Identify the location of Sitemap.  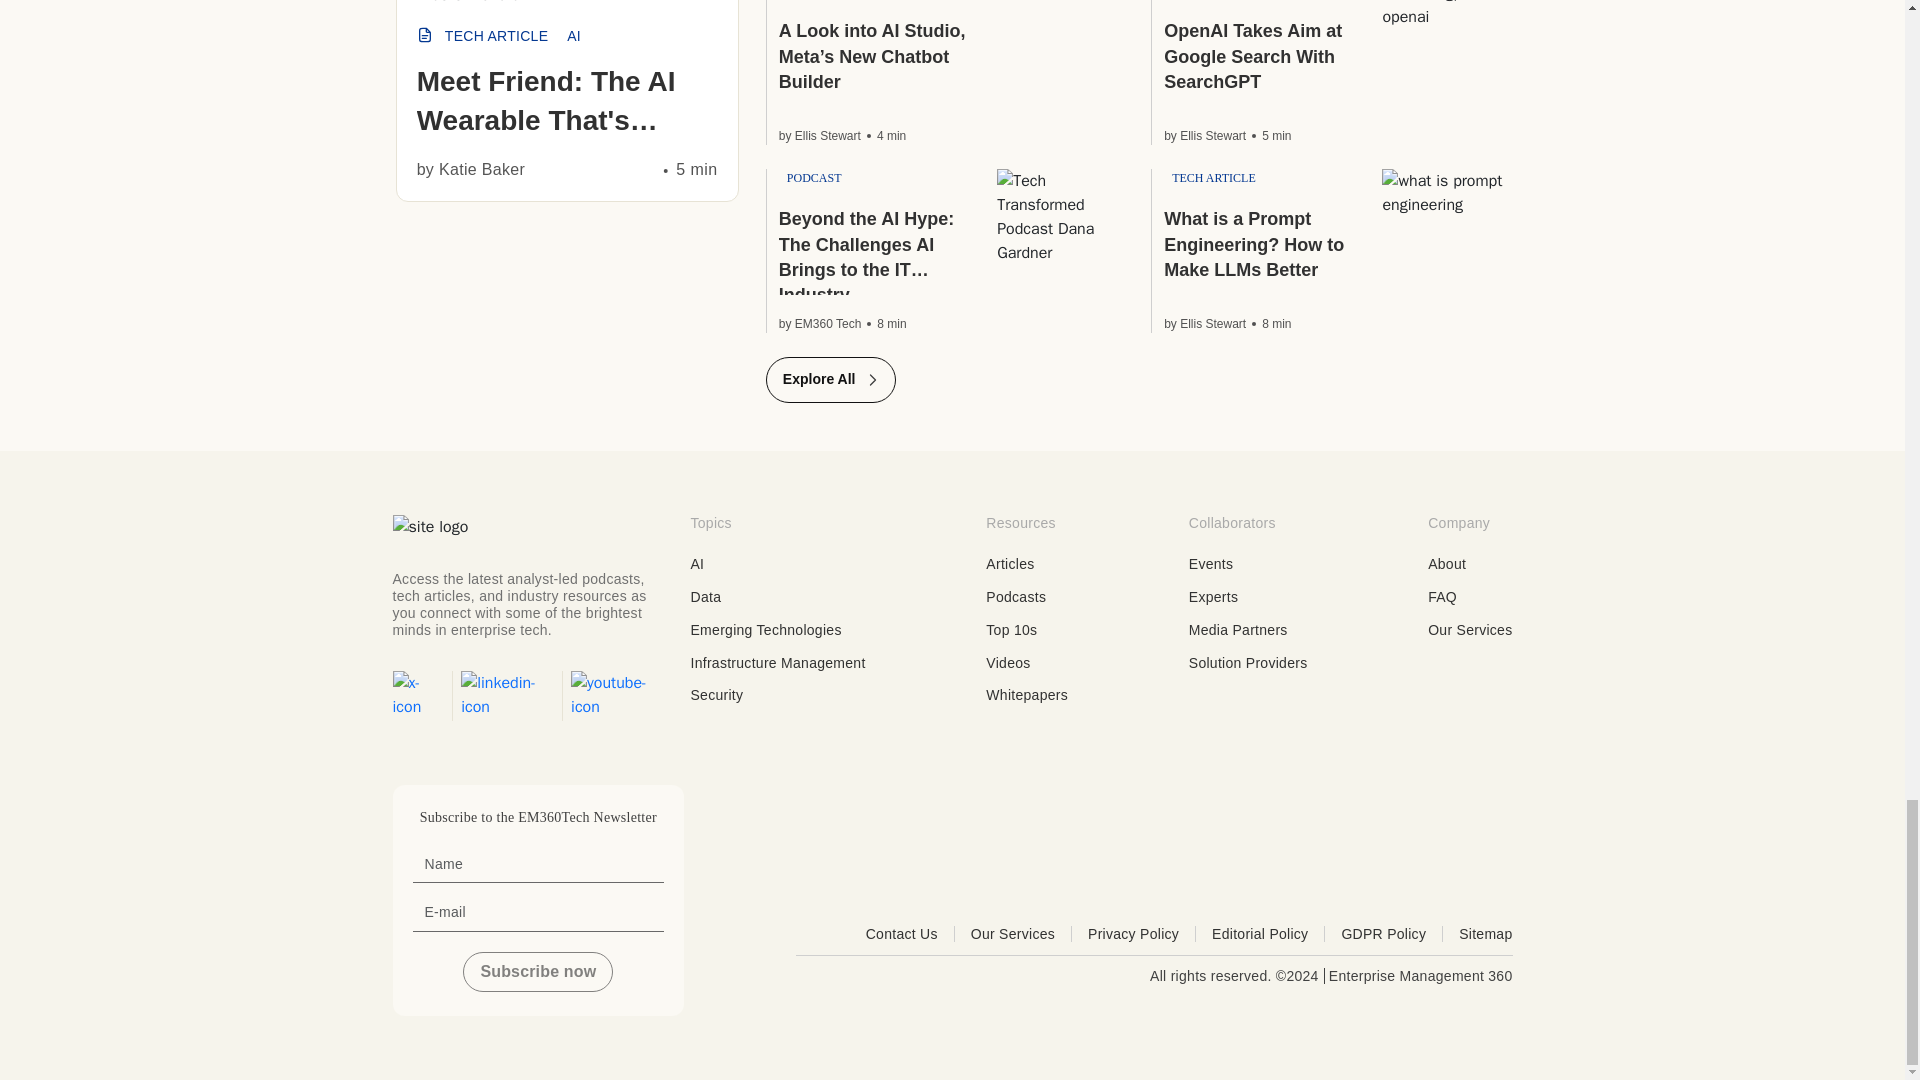
(1486, 934).